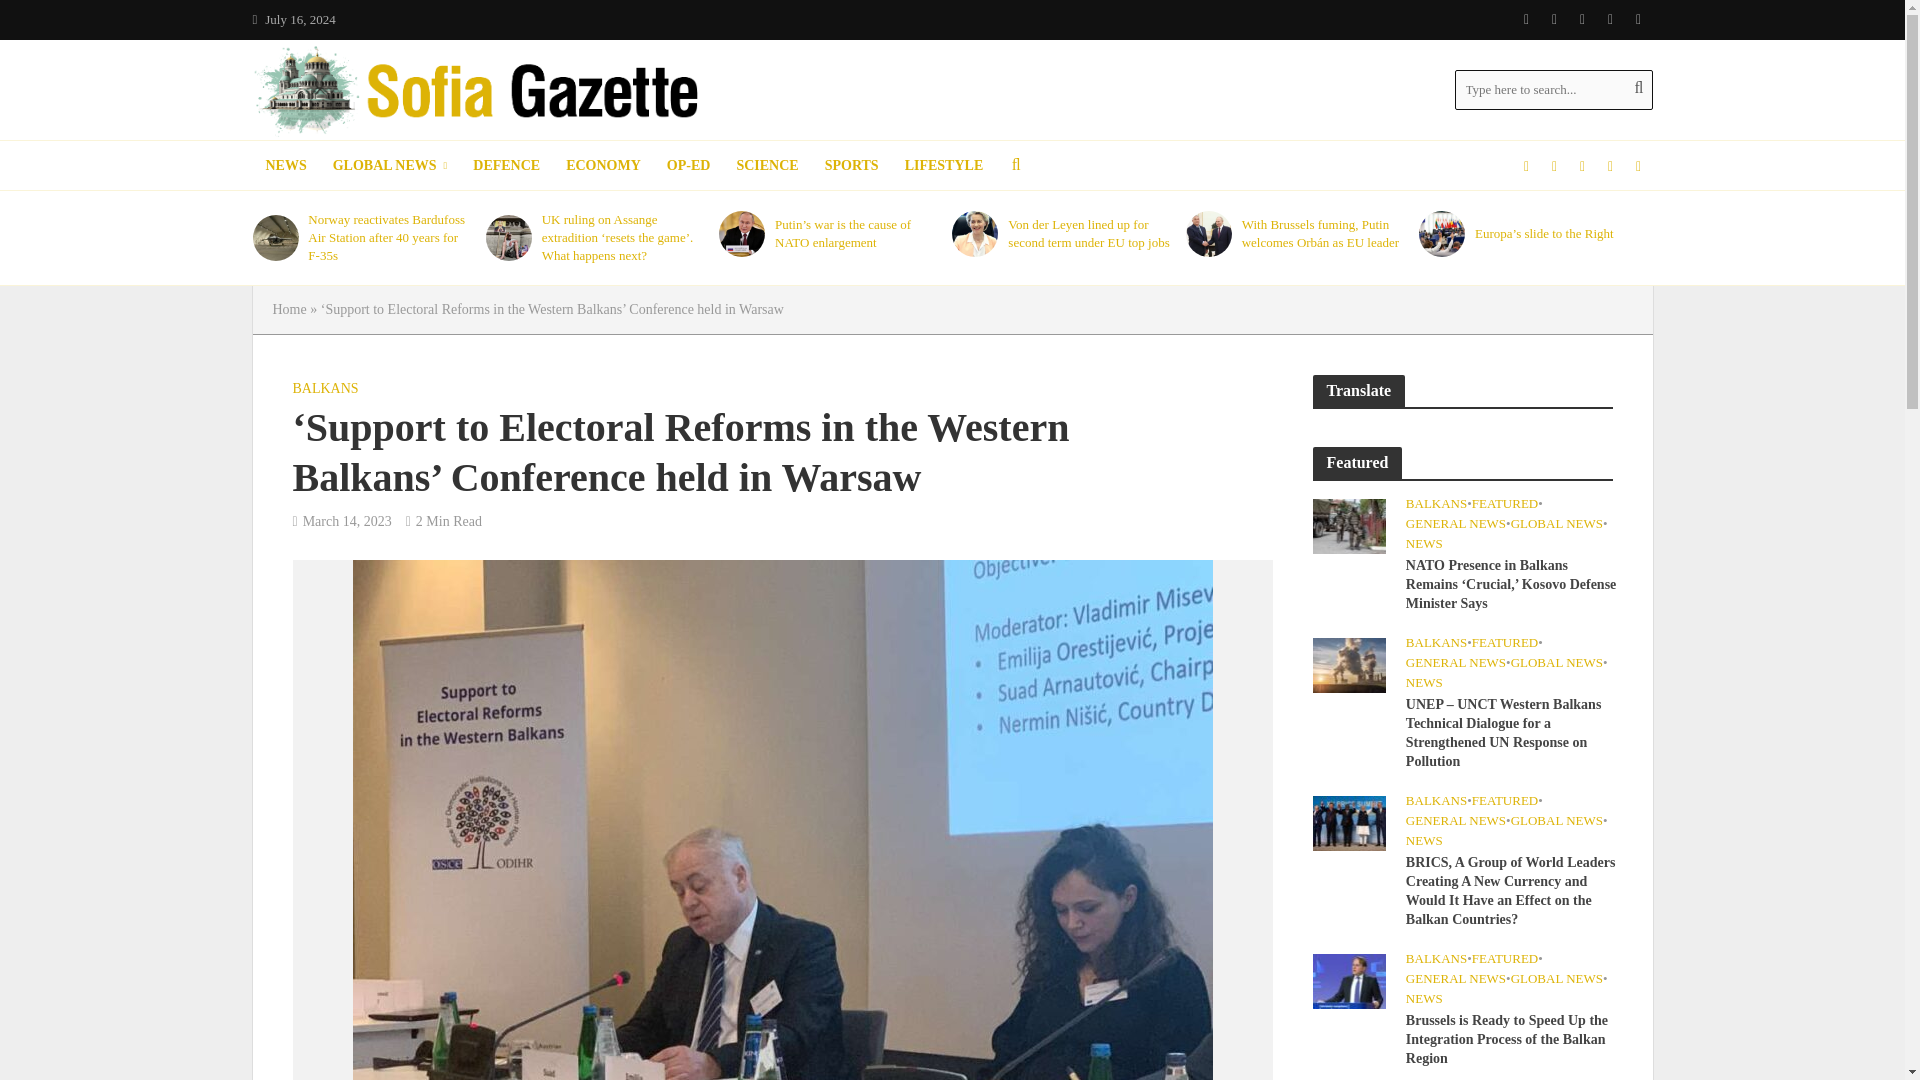  Describe the element at coordinates (390, 166) in the screenshot. I see `GLOBAL NEWS` at that location.